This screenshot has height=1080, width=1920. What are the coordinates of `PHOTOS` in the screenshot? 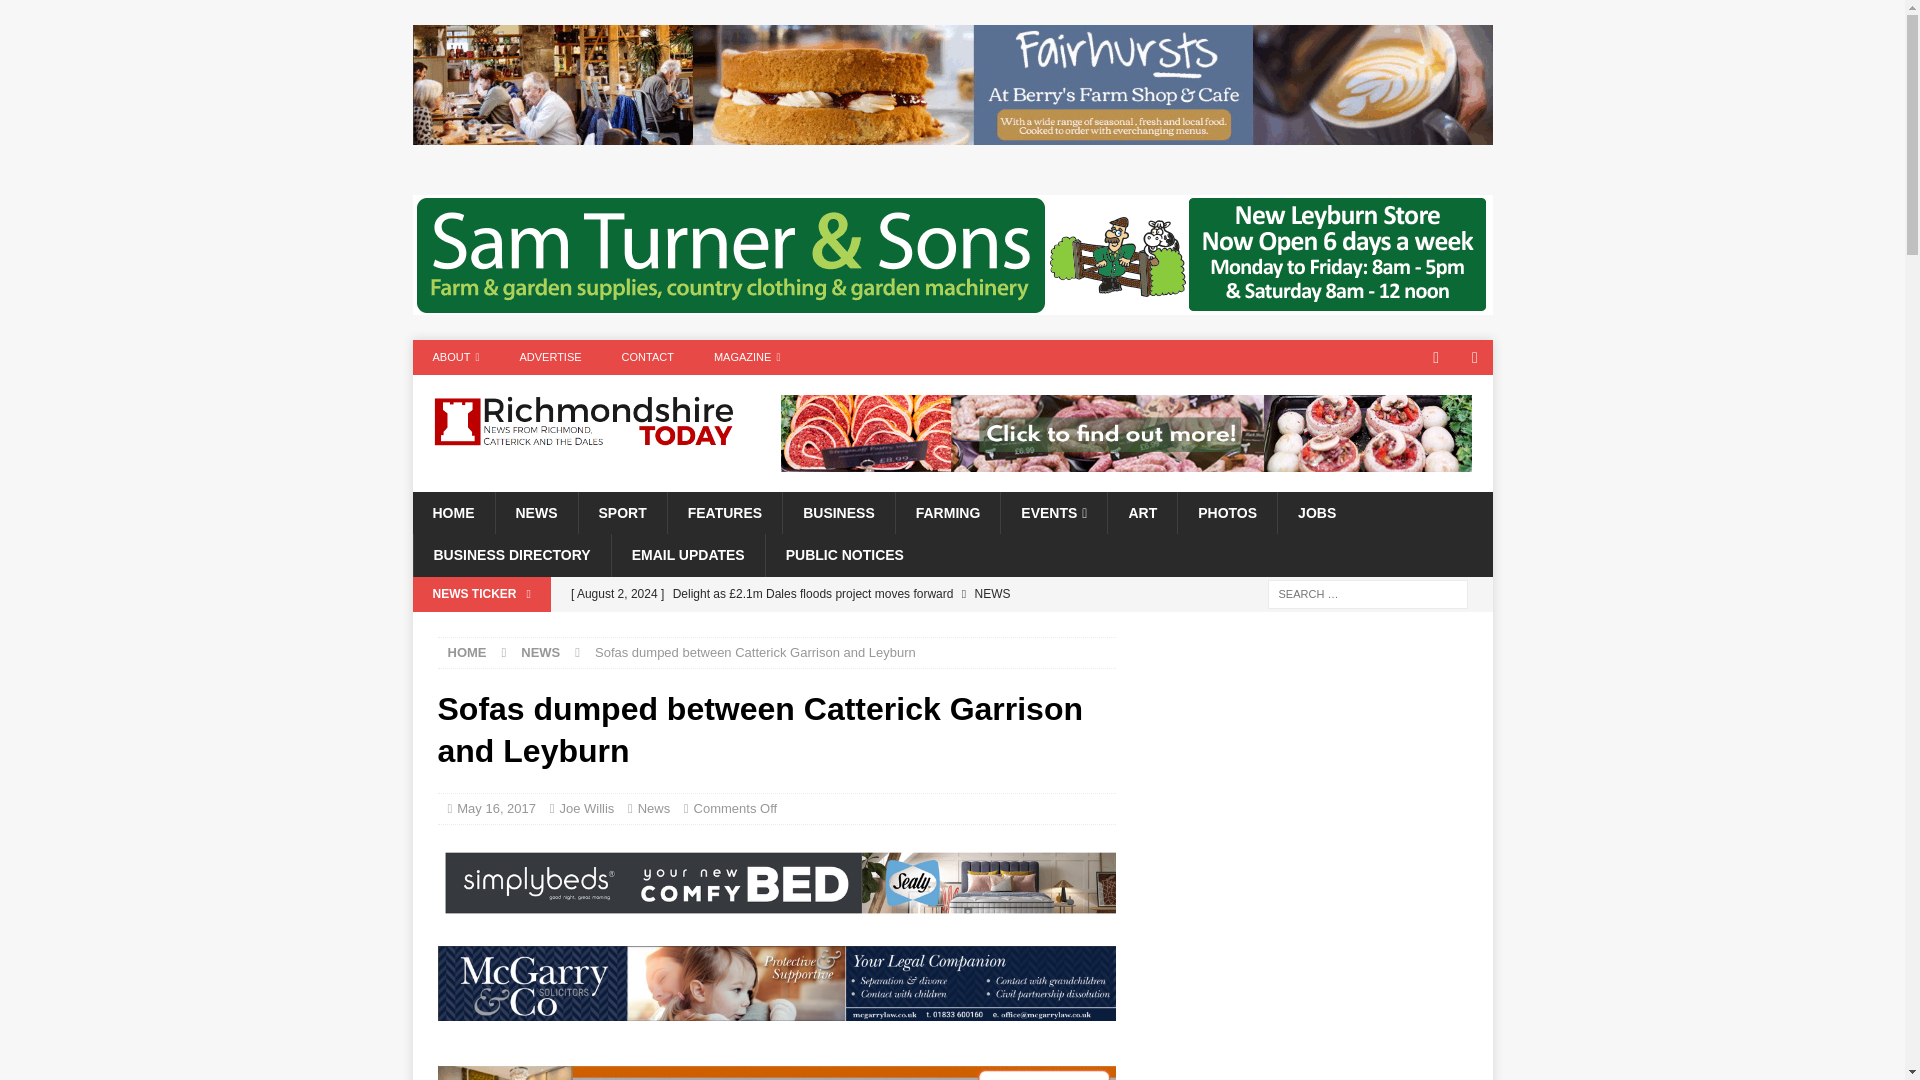 It's located at (1226, 512).